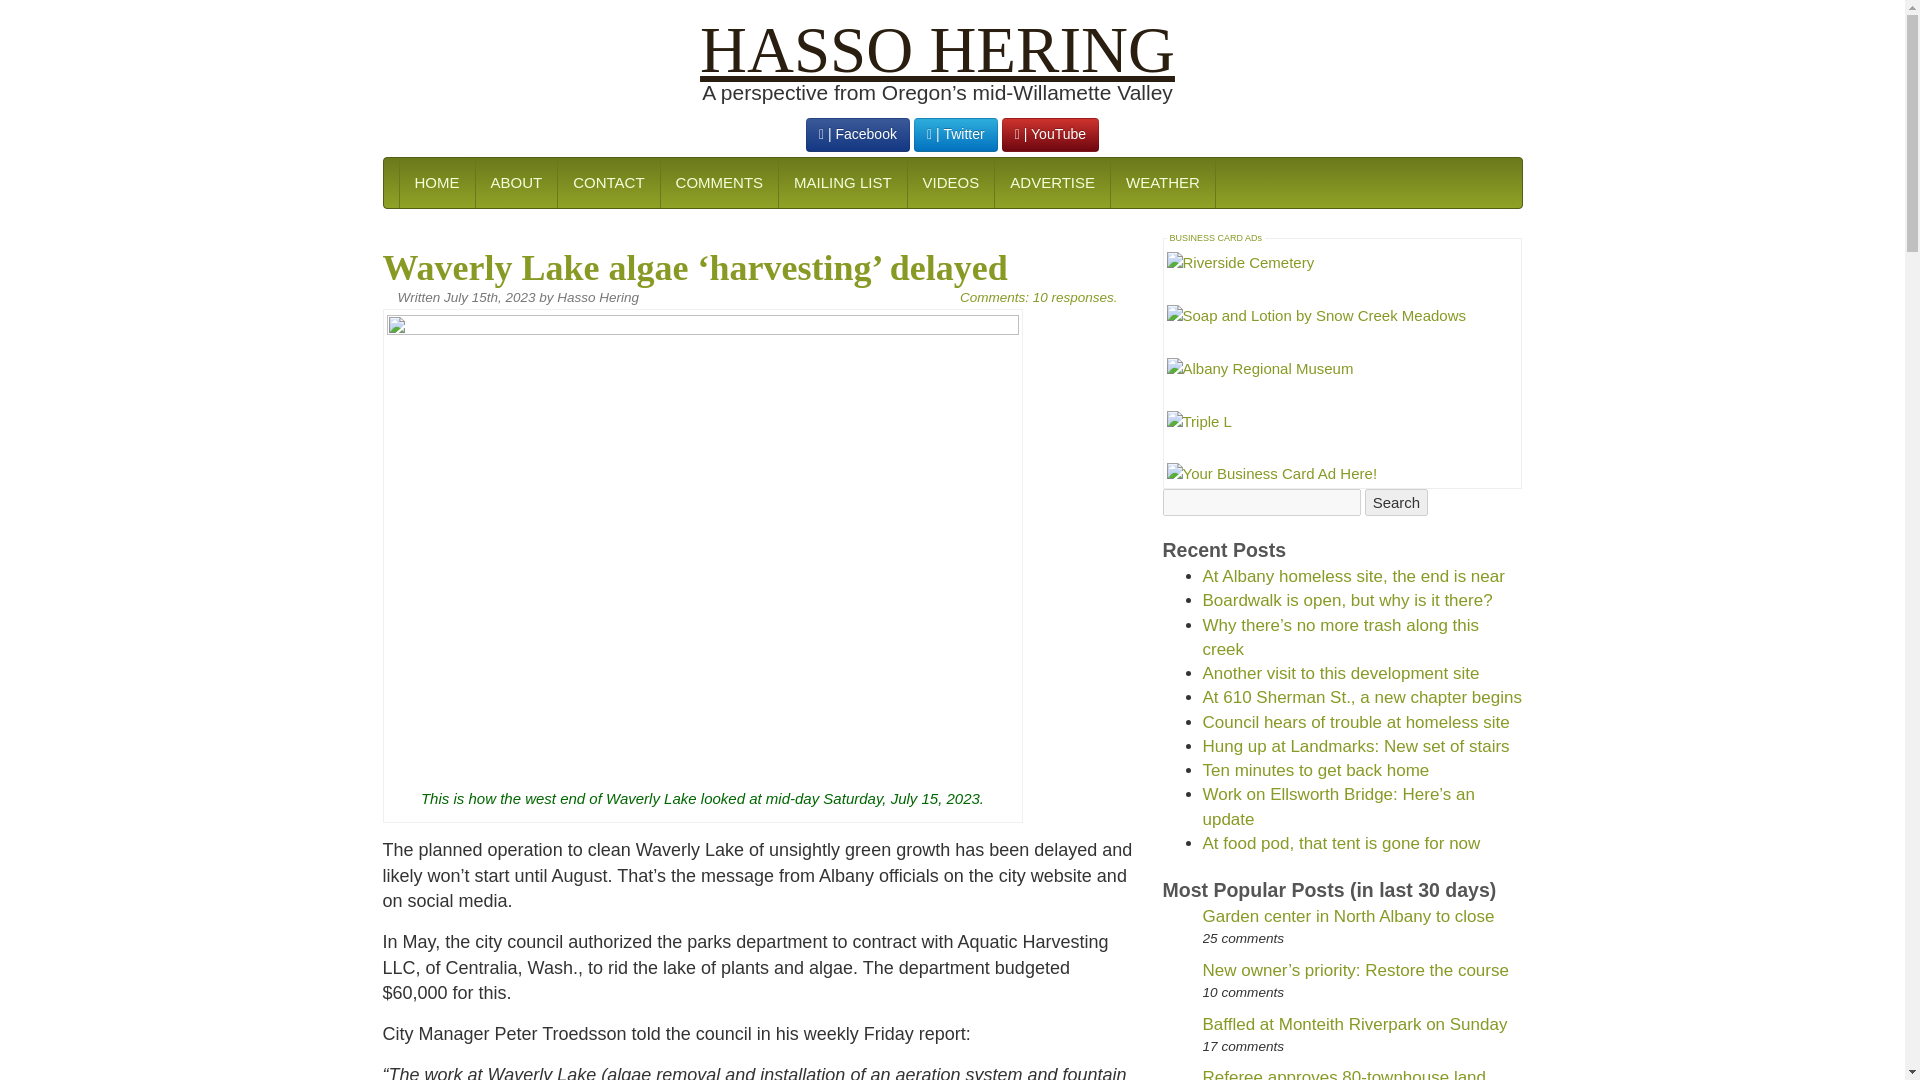  Describe the element at coordinates (938, 50) in the screenshot. I see `Hasso Hering` at that location.